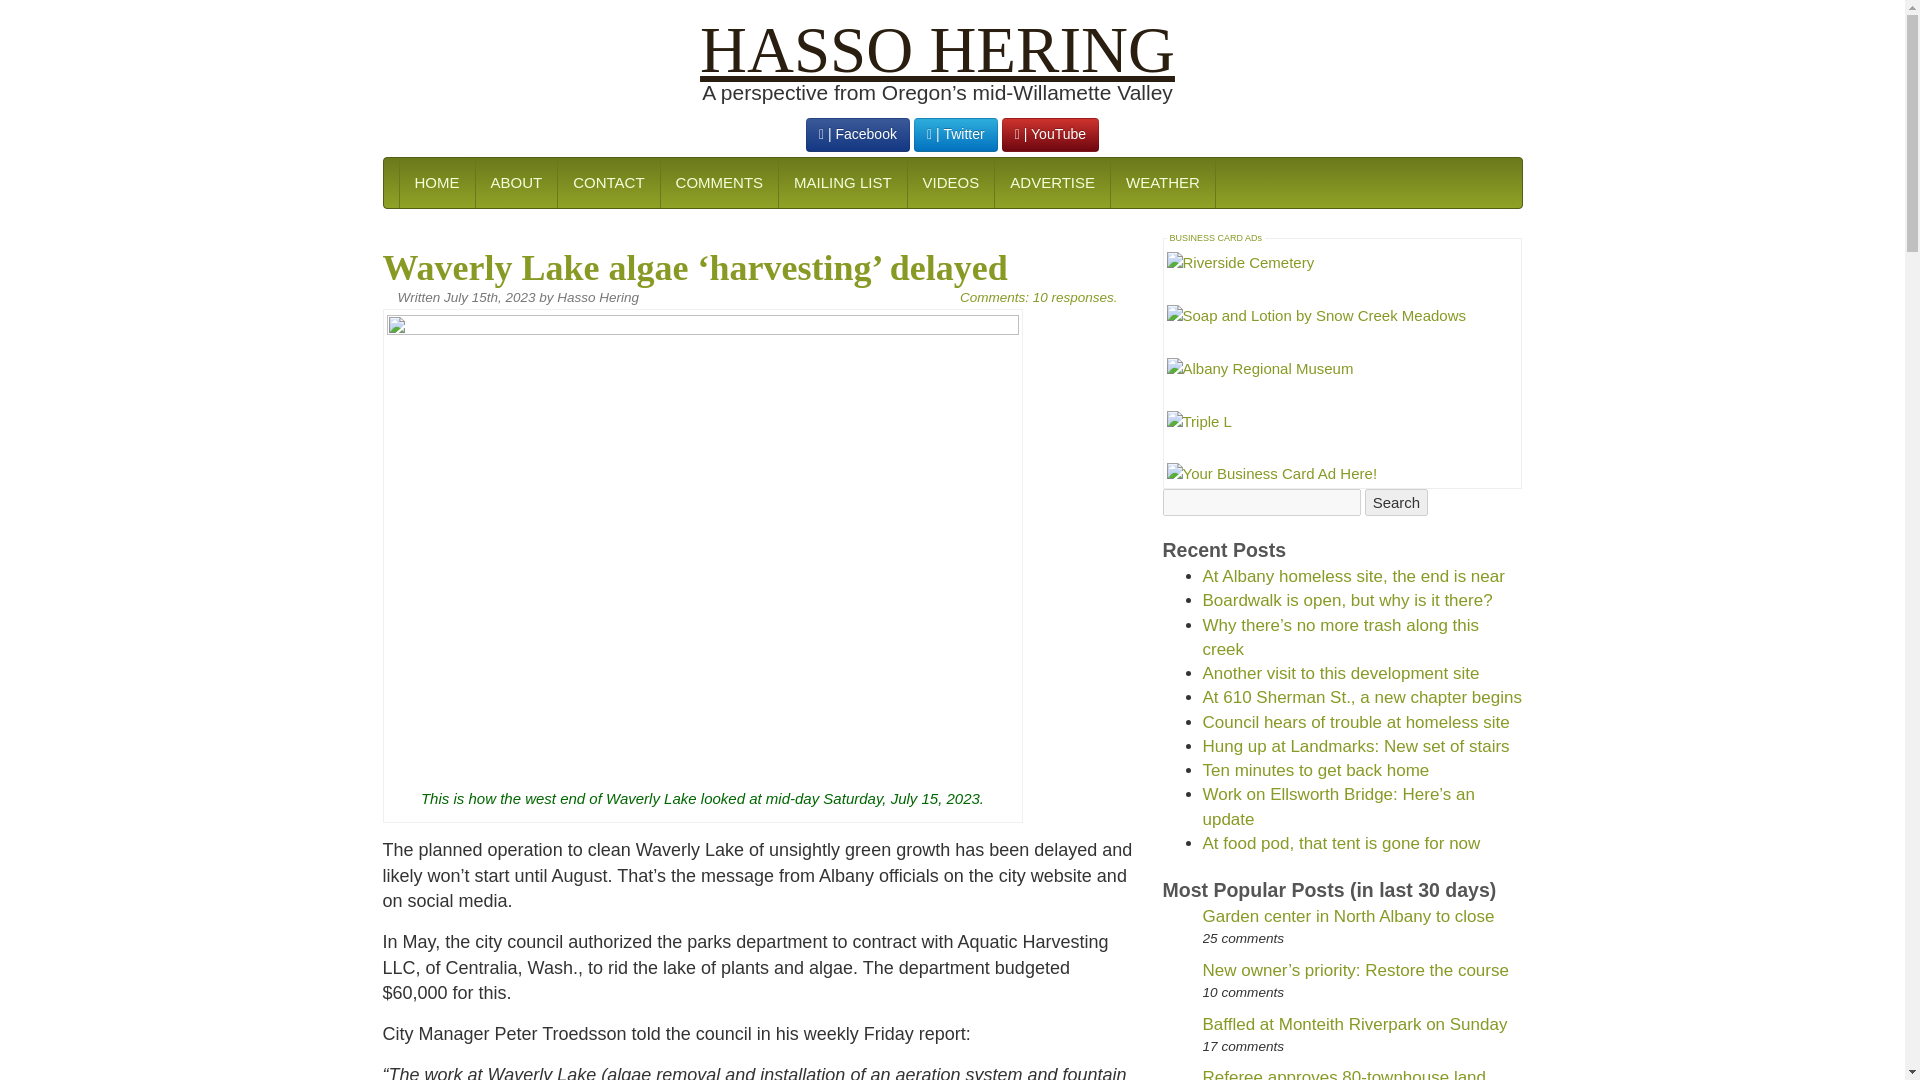  Describe the element at coordinates (938, 50) in the screenshot. I see `Hasso Hering` at that location.